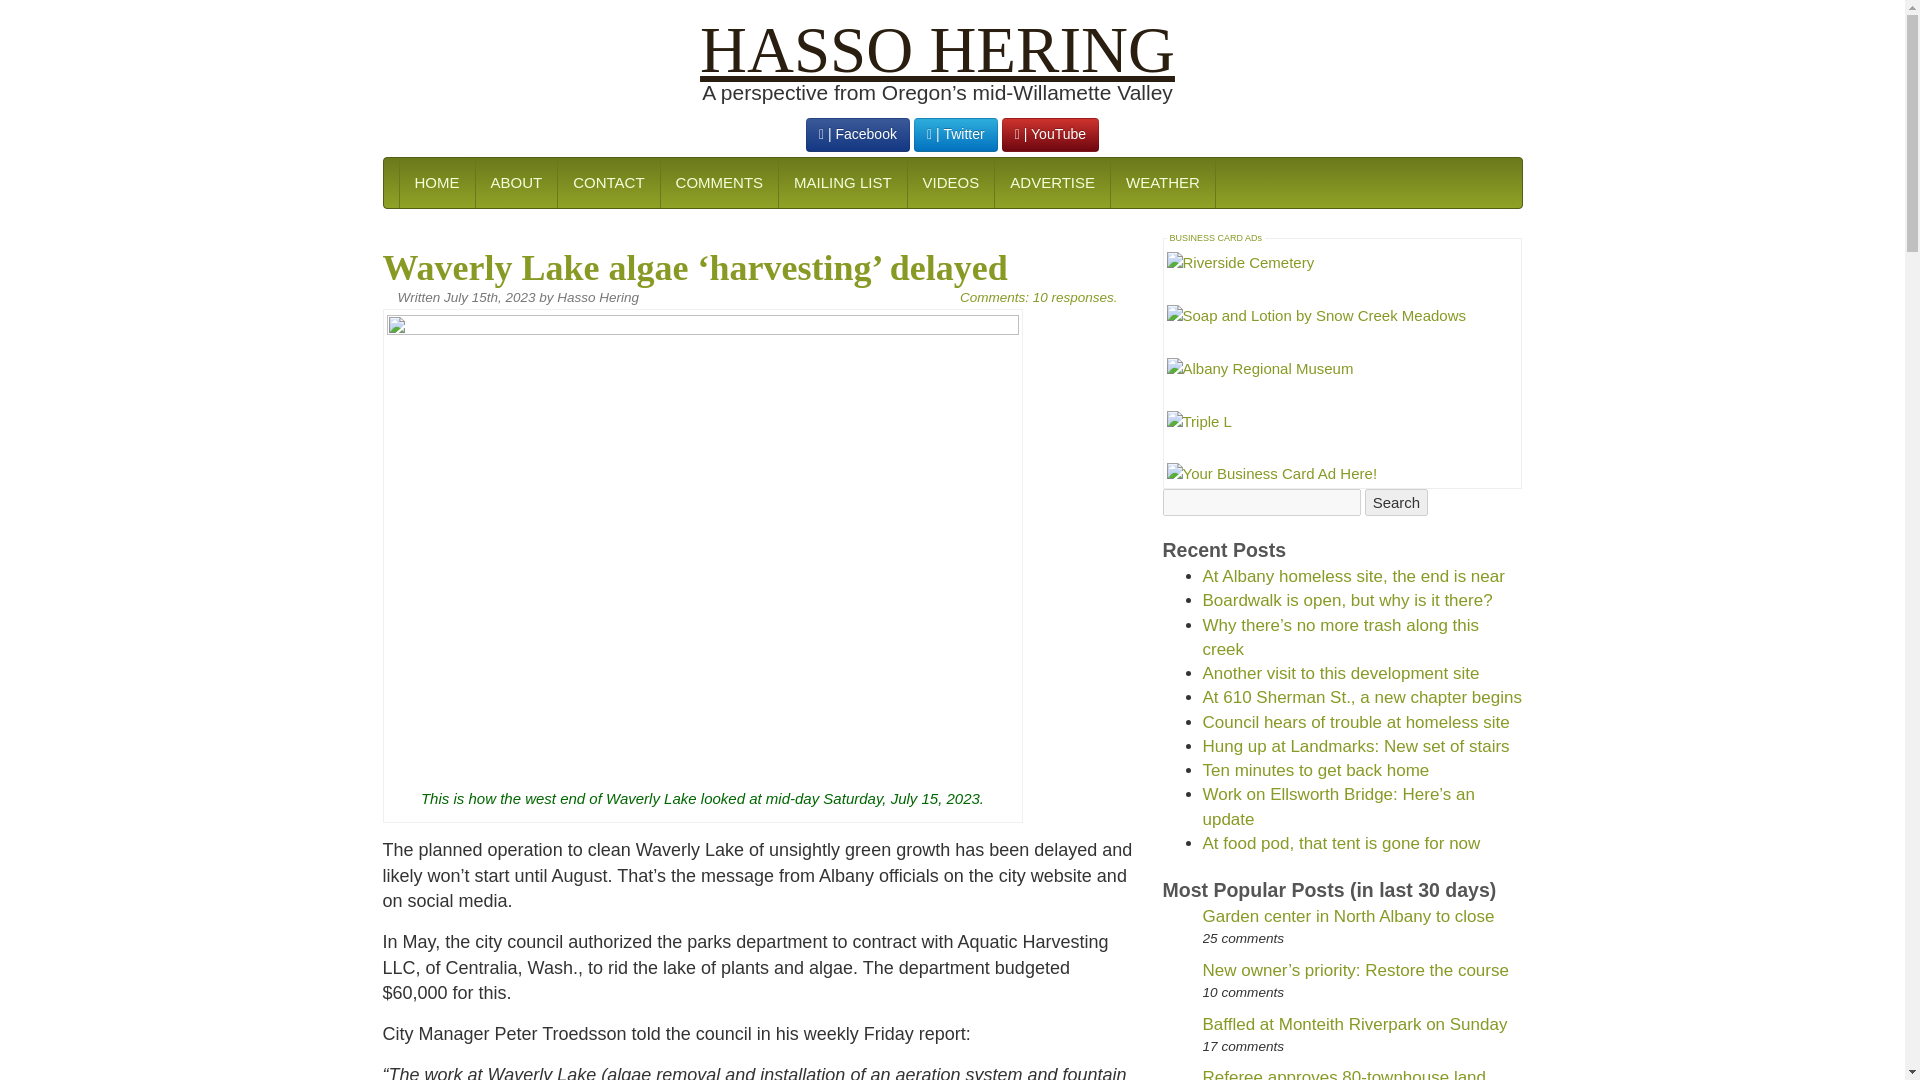  Describe the element at coordinates (938, 50) in the screenshot. I see `Hasso Hering` at that location.